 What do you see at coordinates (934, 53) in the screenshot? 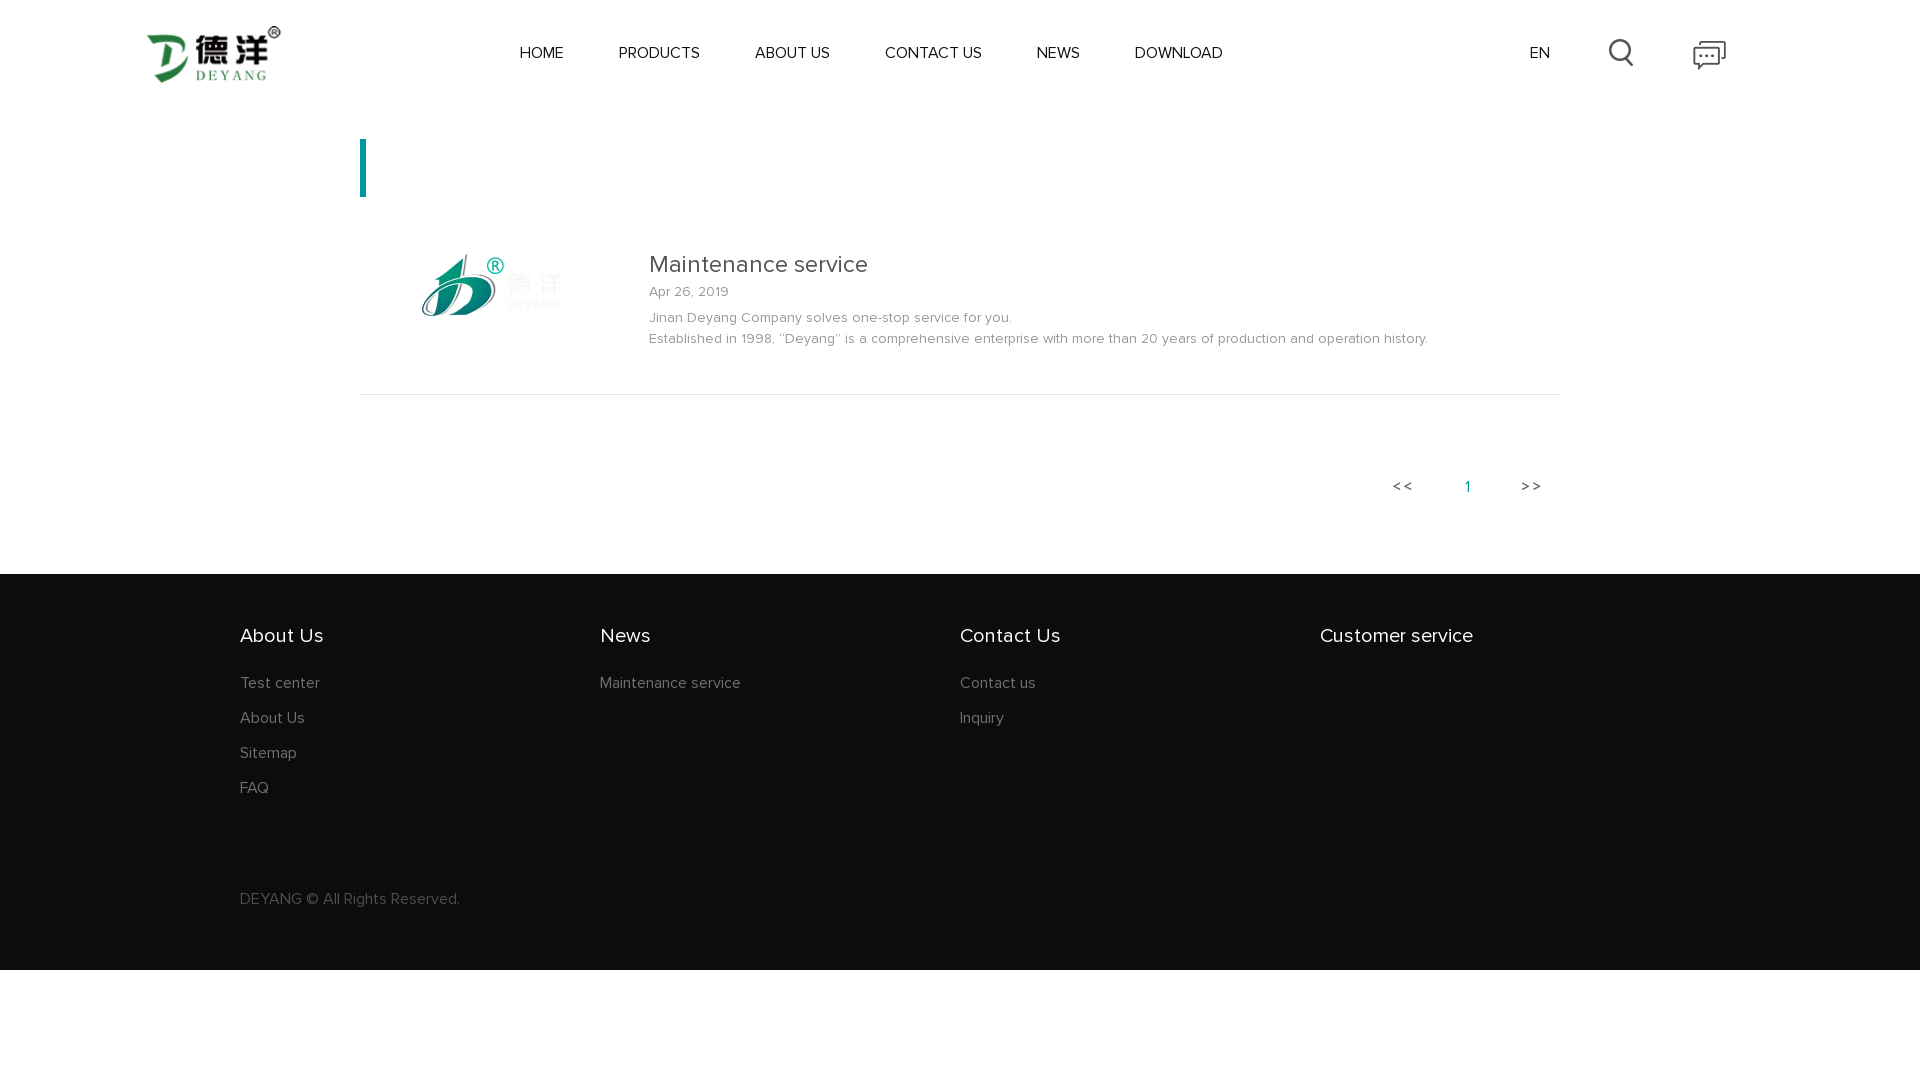
I see `CONTACT US` at bounding box center [934, 53].